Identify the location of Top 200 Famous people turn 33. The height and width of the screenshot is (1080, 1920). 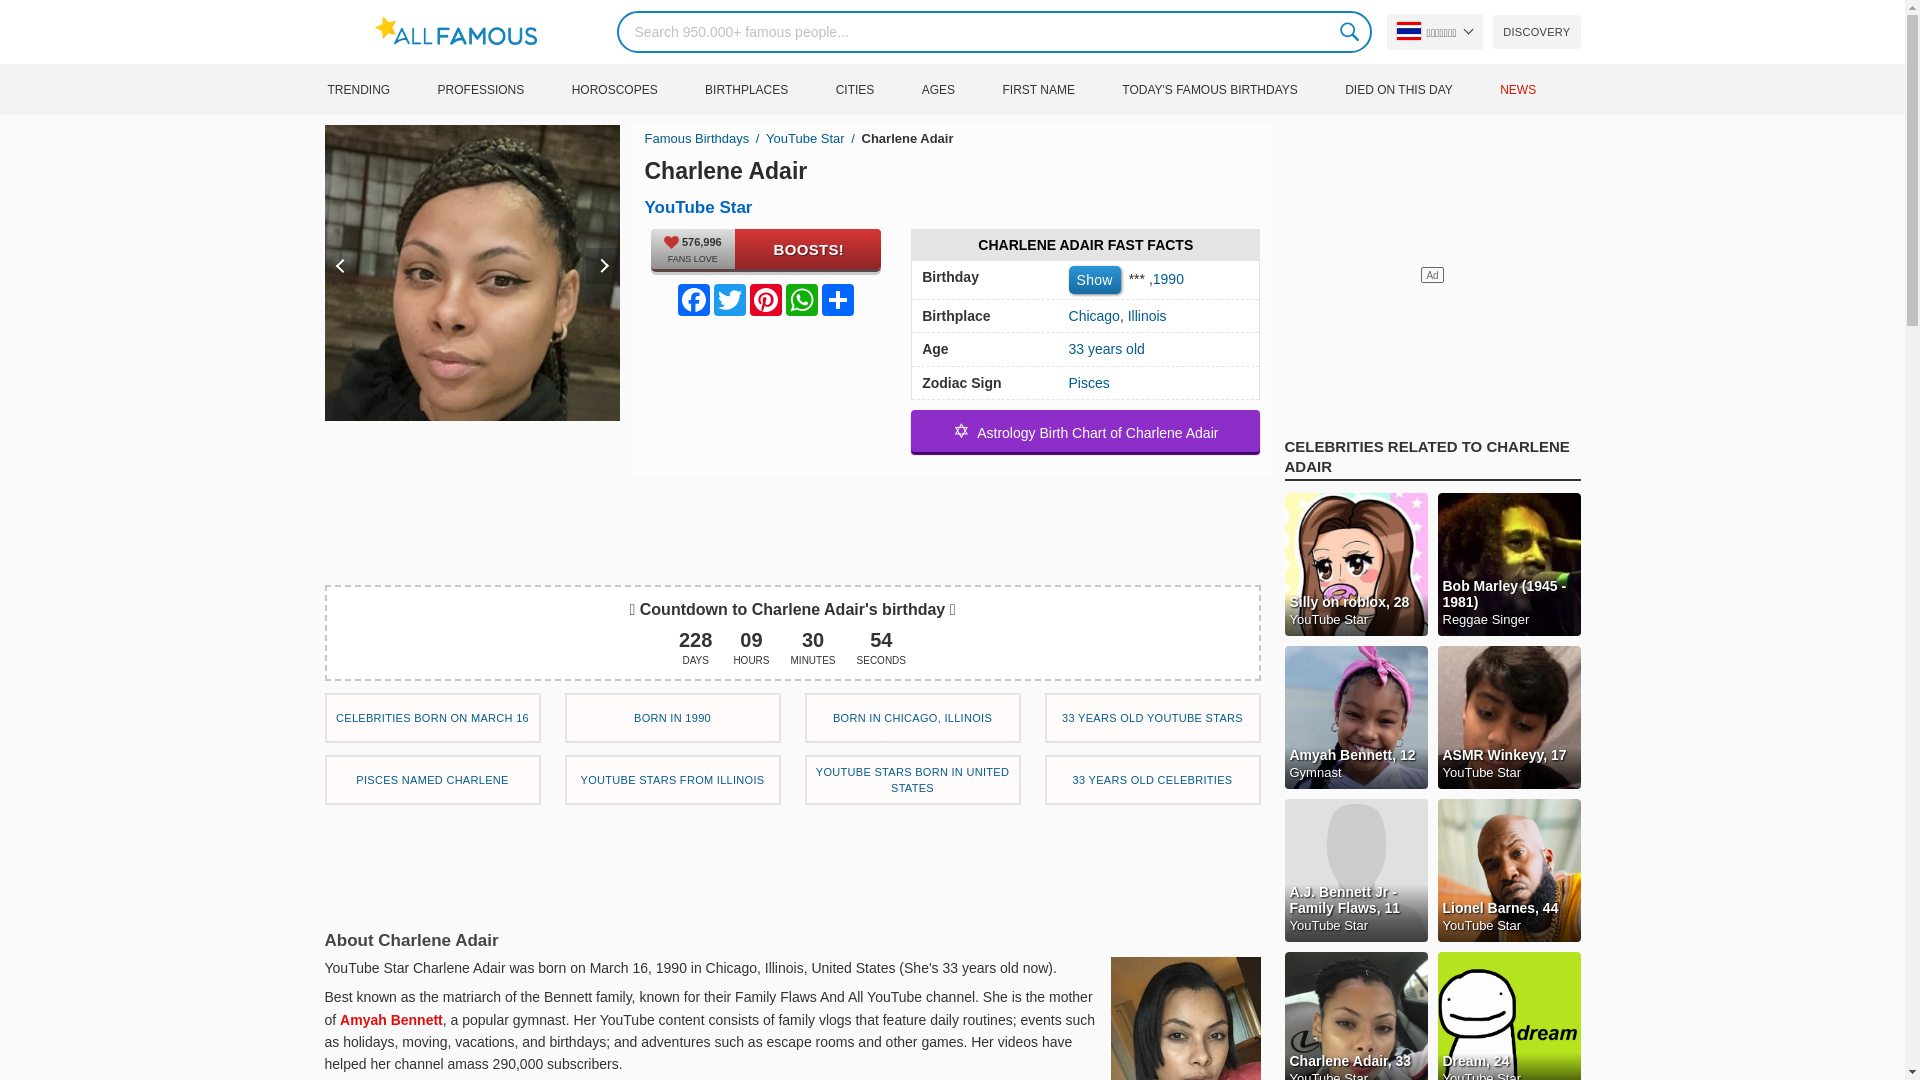
(1152, 779).